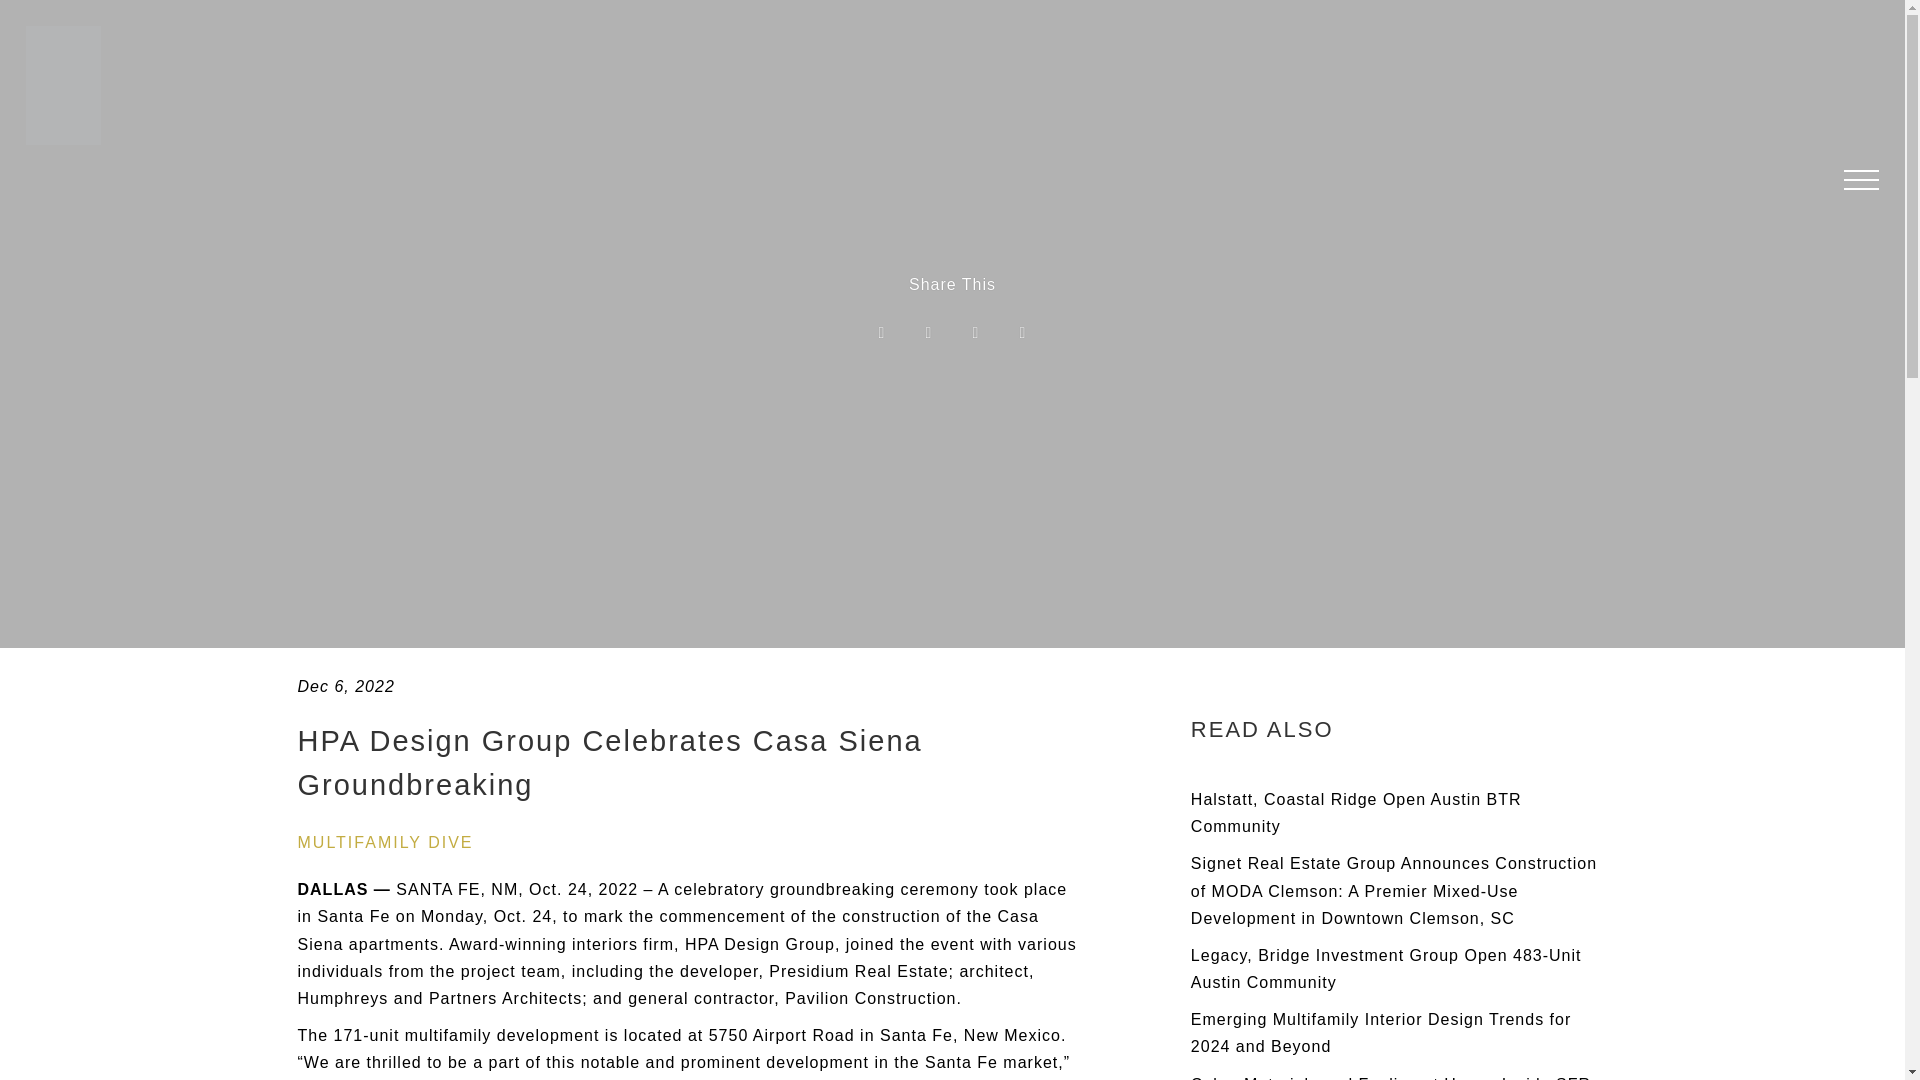 This screenshot has height=1080, width=1920. Describe the element at coordinates (1787, 762) in the screenshot. I see `search` at that location.